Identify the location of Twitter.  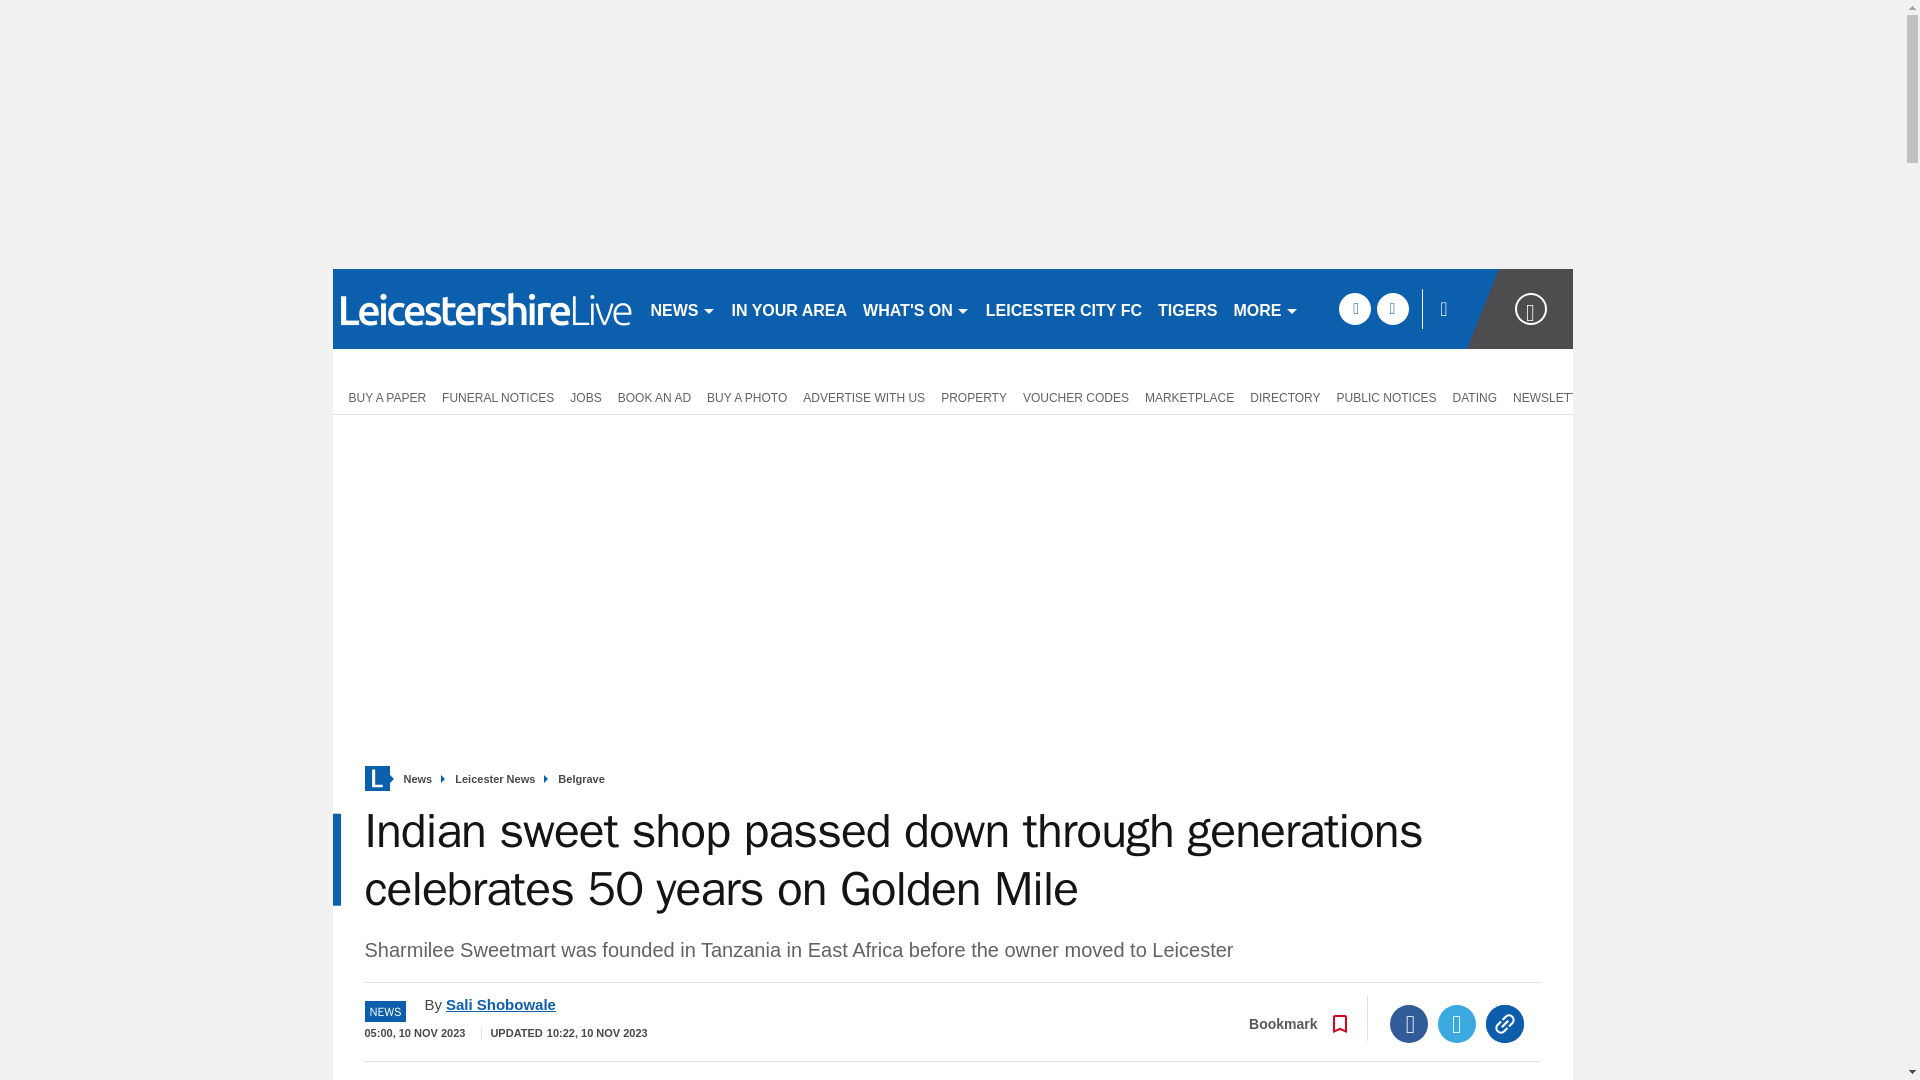
(1457, 1024).